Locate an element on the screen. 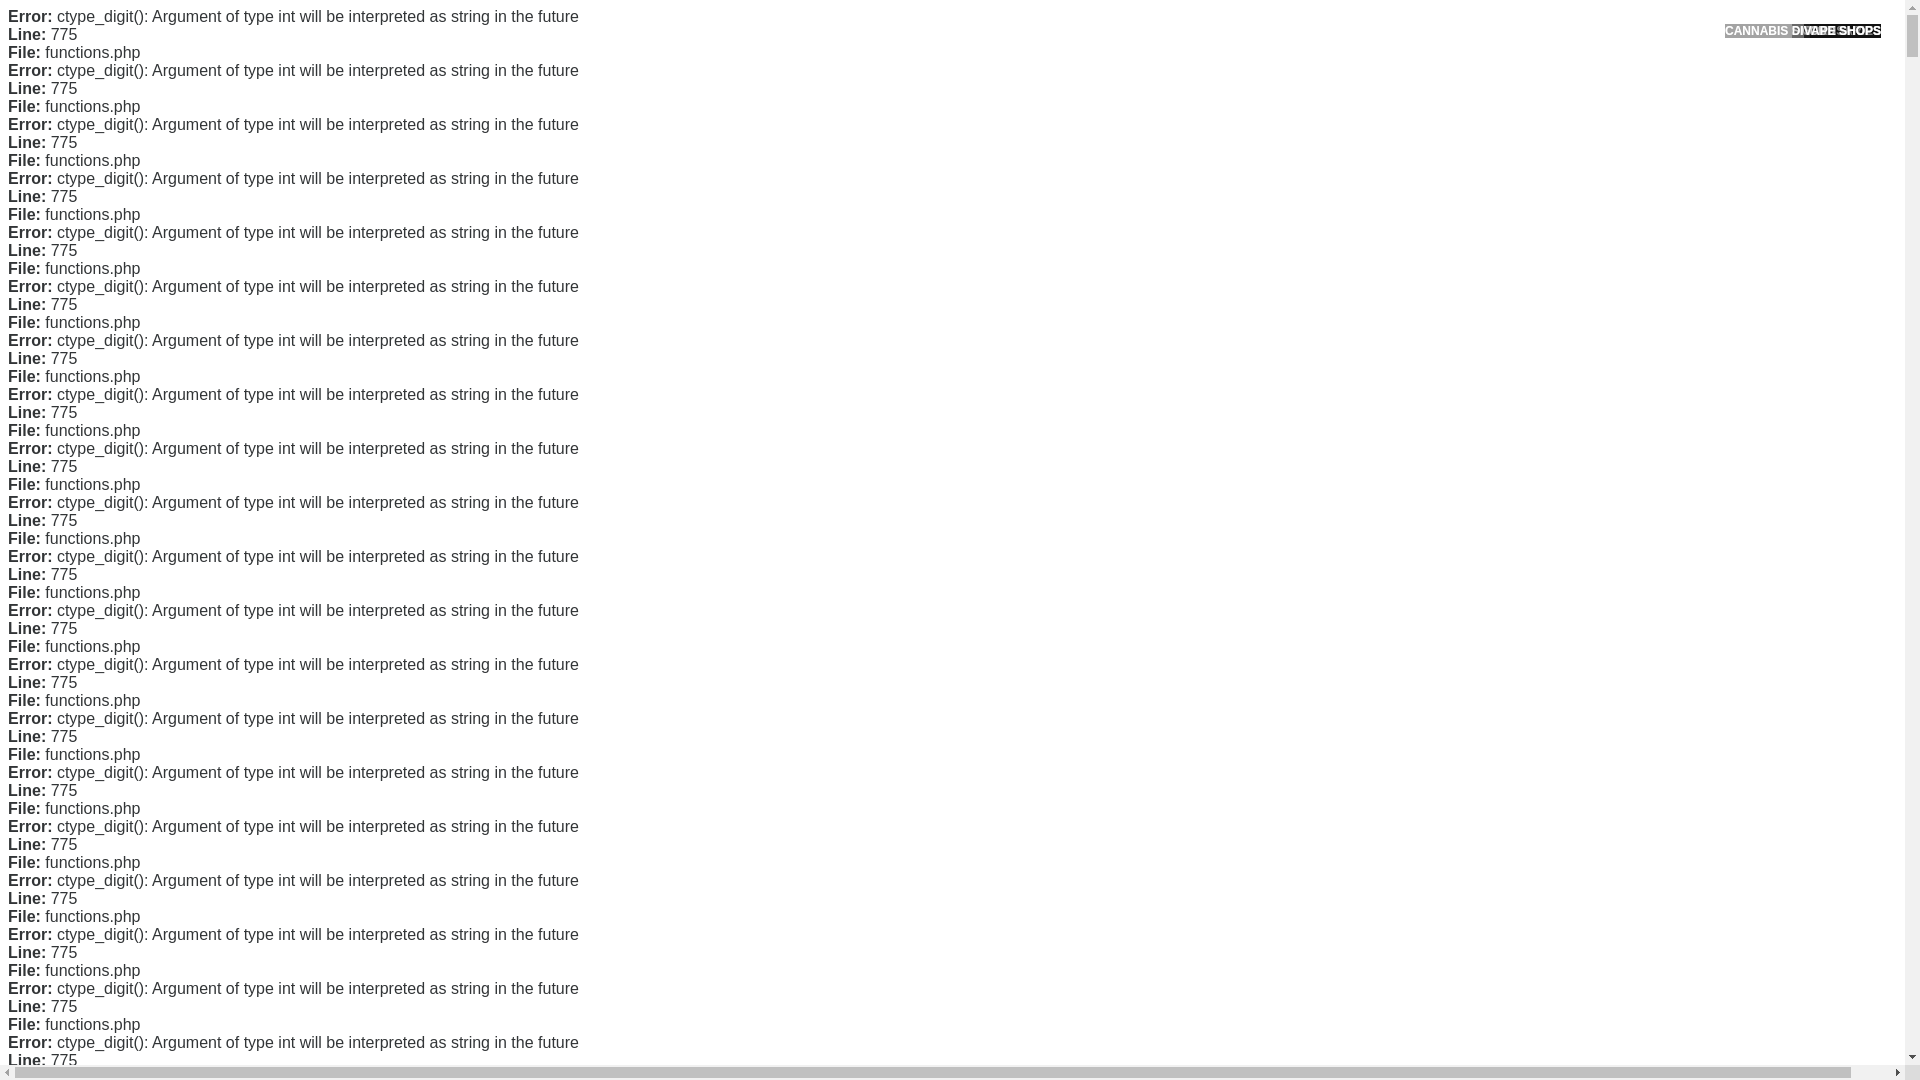 Image resolution: width=1920 pixels, height=1080 pixels. Skip to content is located at coordinates (46, 12).